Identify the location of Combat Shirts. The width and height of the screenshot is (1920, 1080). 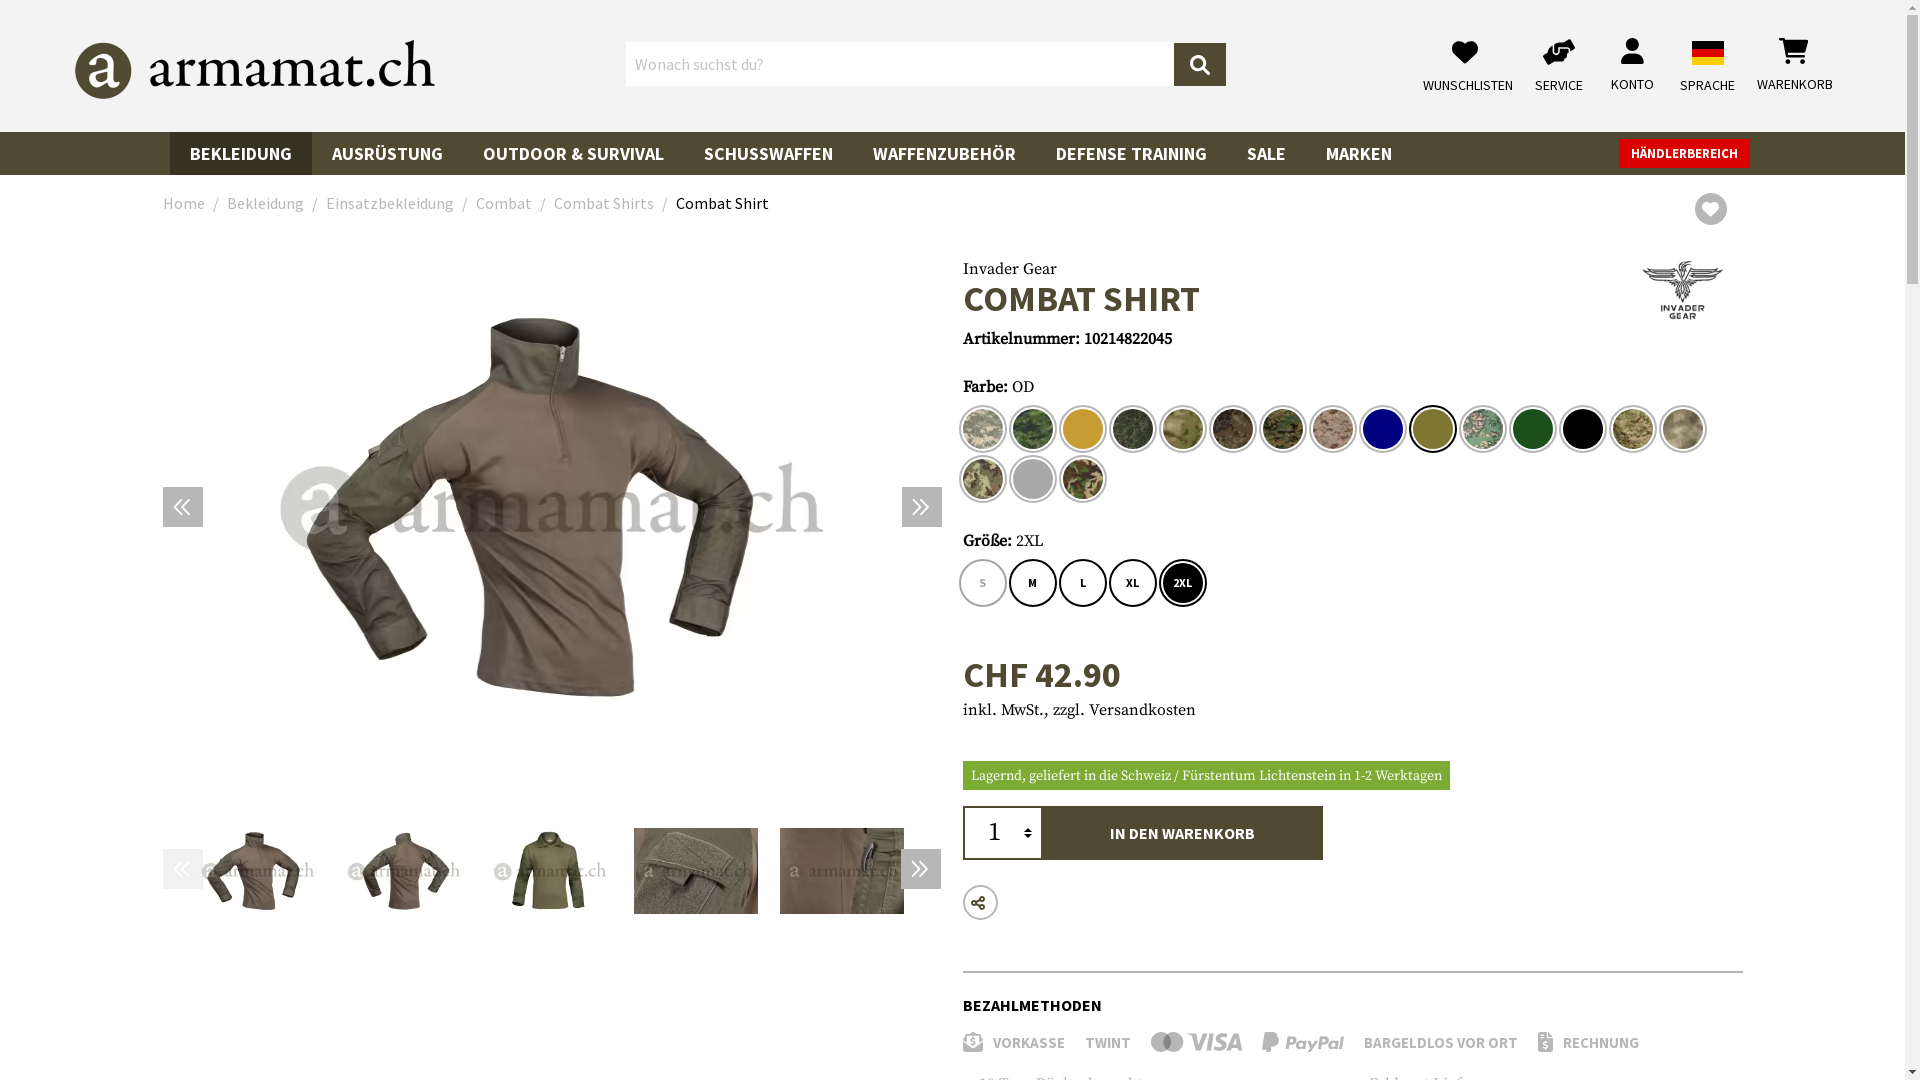
(604, 203).